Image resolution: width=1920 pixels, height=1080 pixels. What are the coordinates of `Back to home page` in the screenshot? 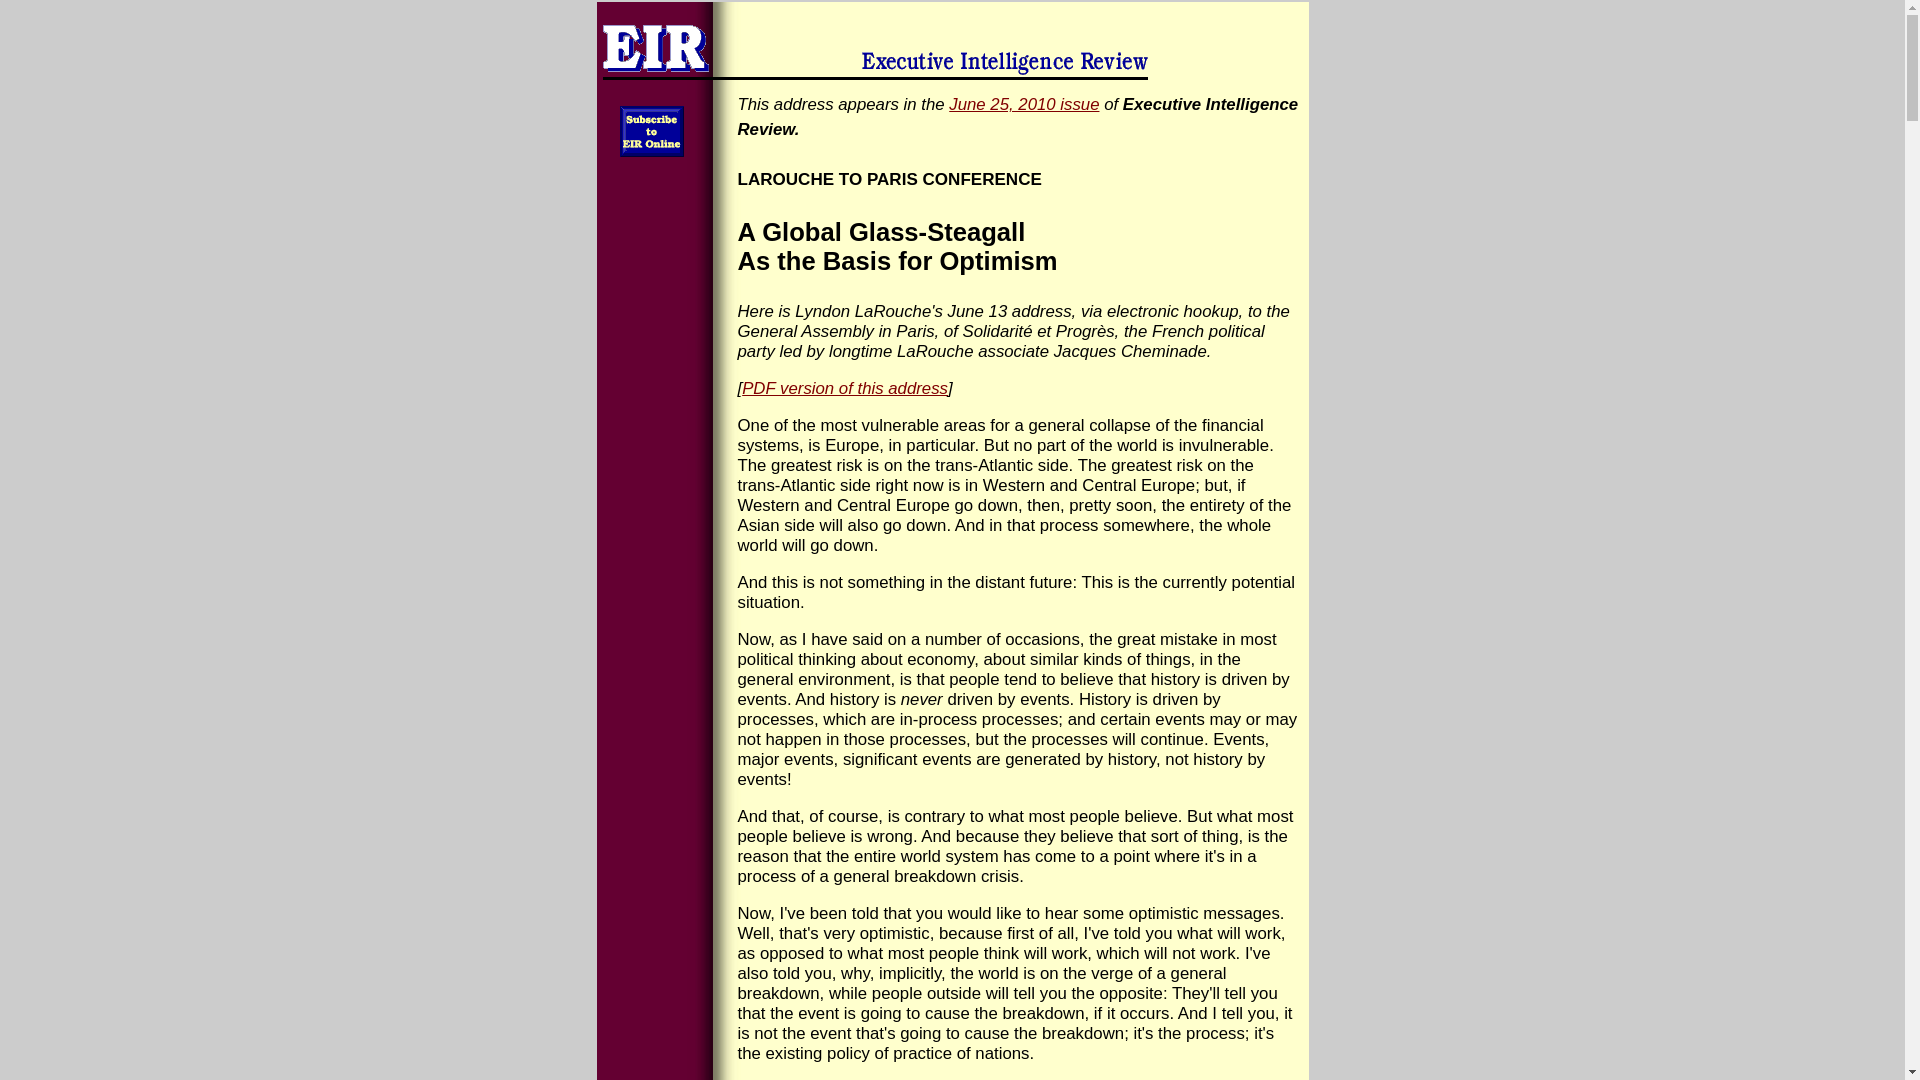 It's located at (951, 44).